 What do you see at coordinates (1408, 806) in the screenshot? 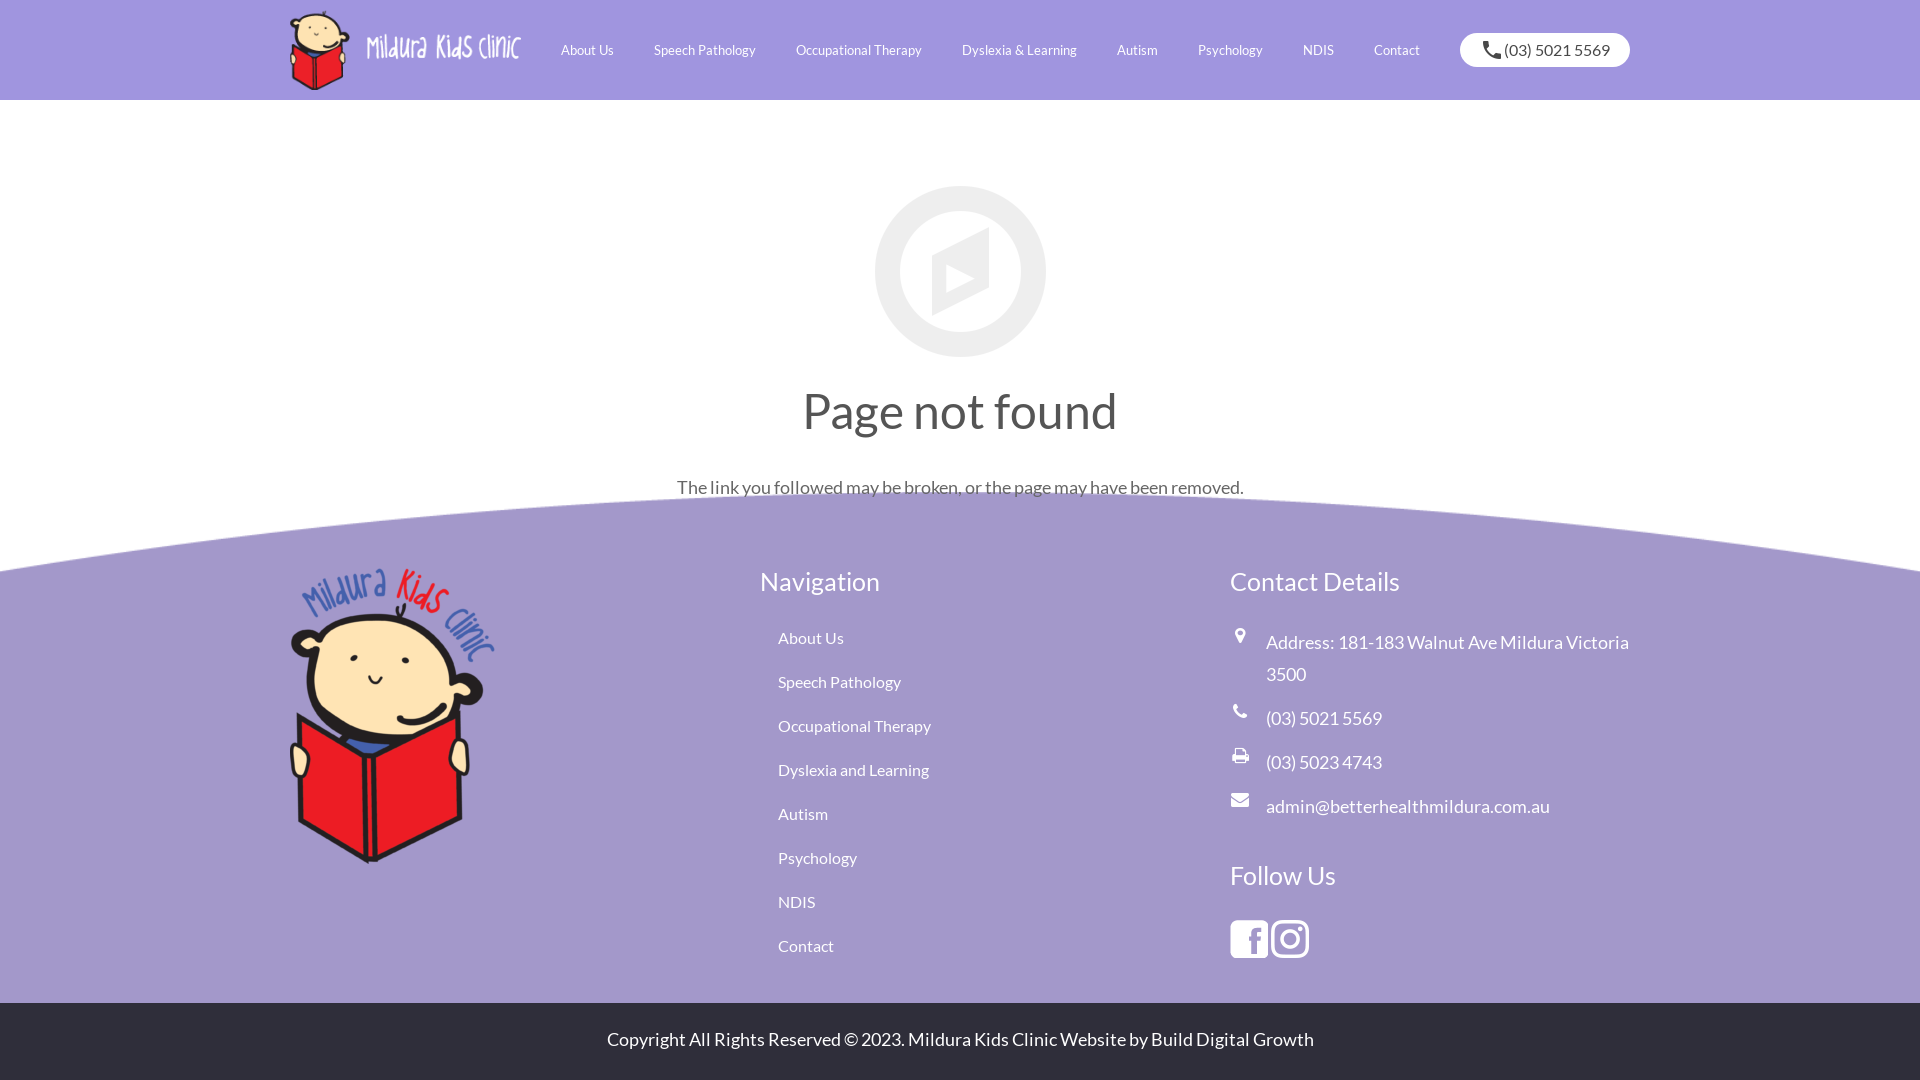
I see `admin@betterhealthmildura.com.au` at bounding box center [1408, 806].